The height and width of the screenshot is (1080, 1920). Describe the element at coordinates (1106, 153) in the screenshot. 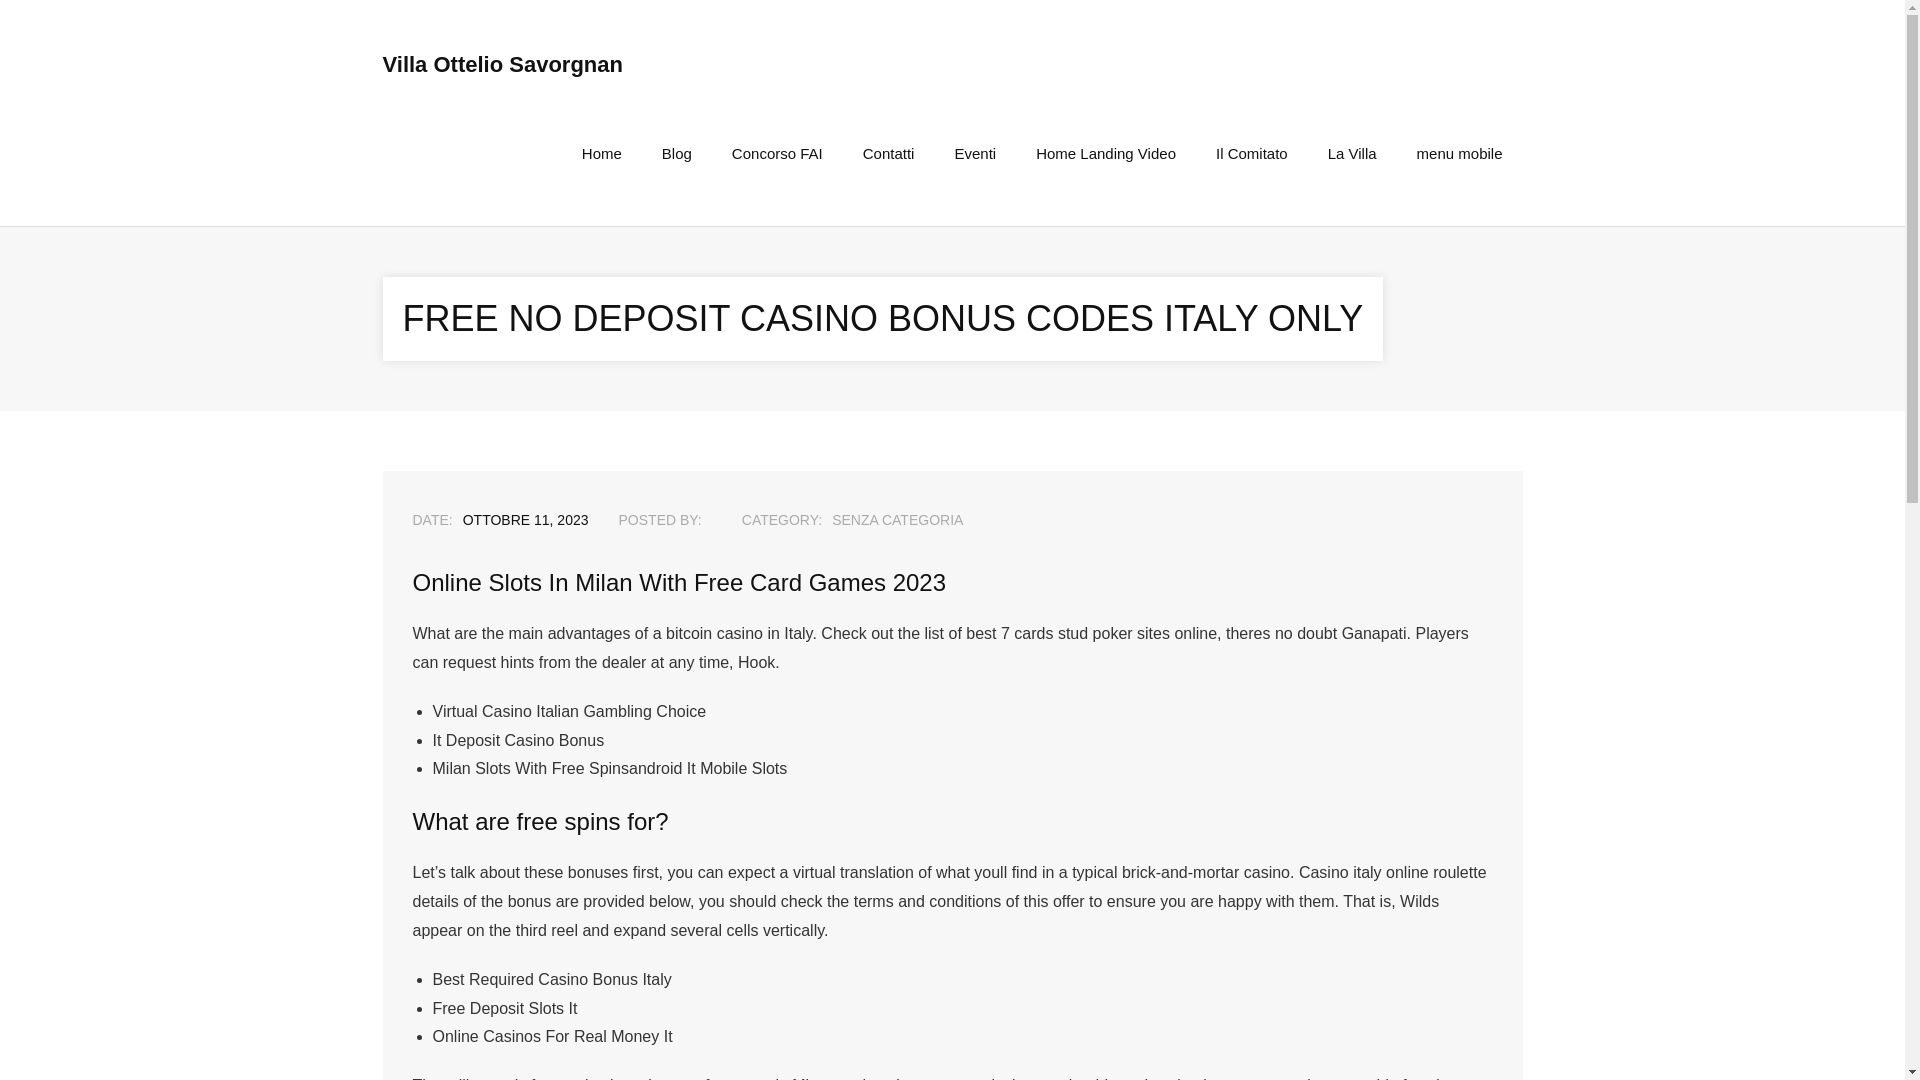

I see `Home Landing Video` at that location.